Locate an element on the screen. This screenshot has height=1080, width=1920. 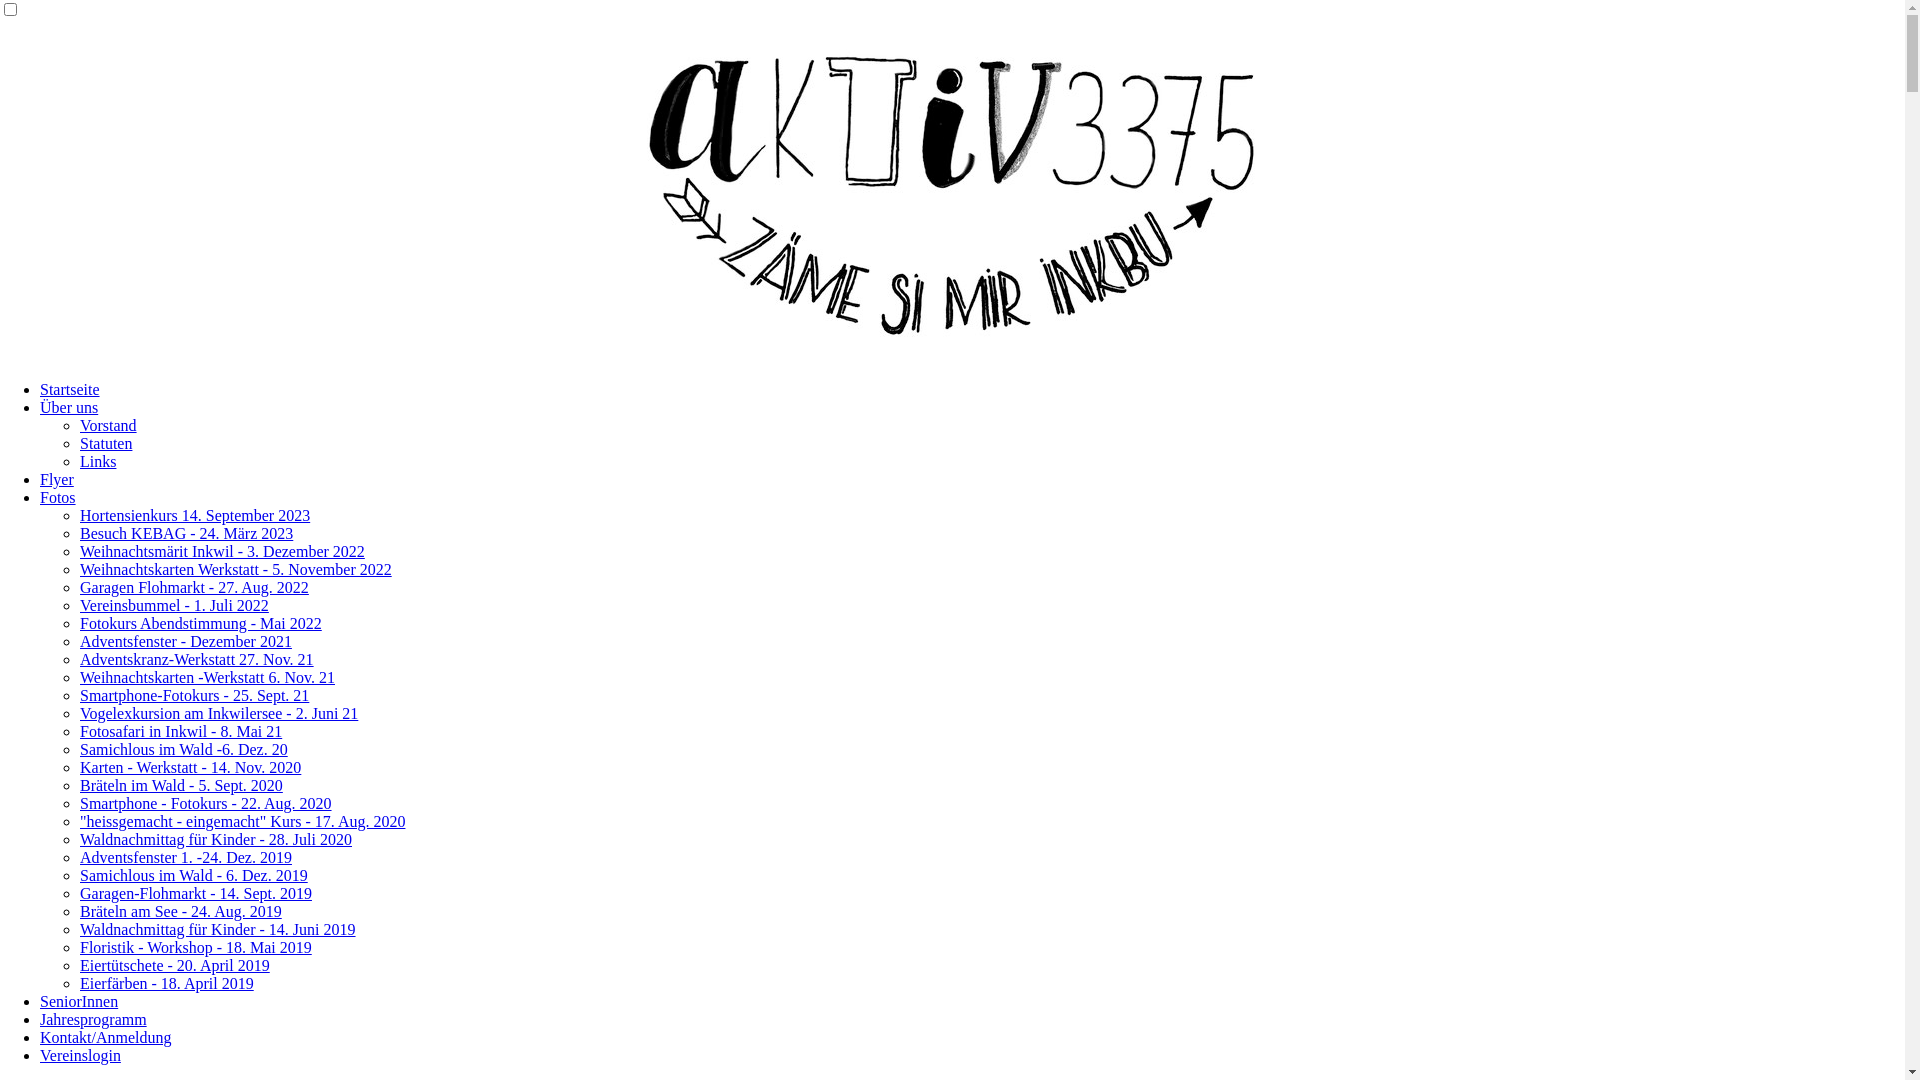
Vorstand is located at coordinates (108, 426).